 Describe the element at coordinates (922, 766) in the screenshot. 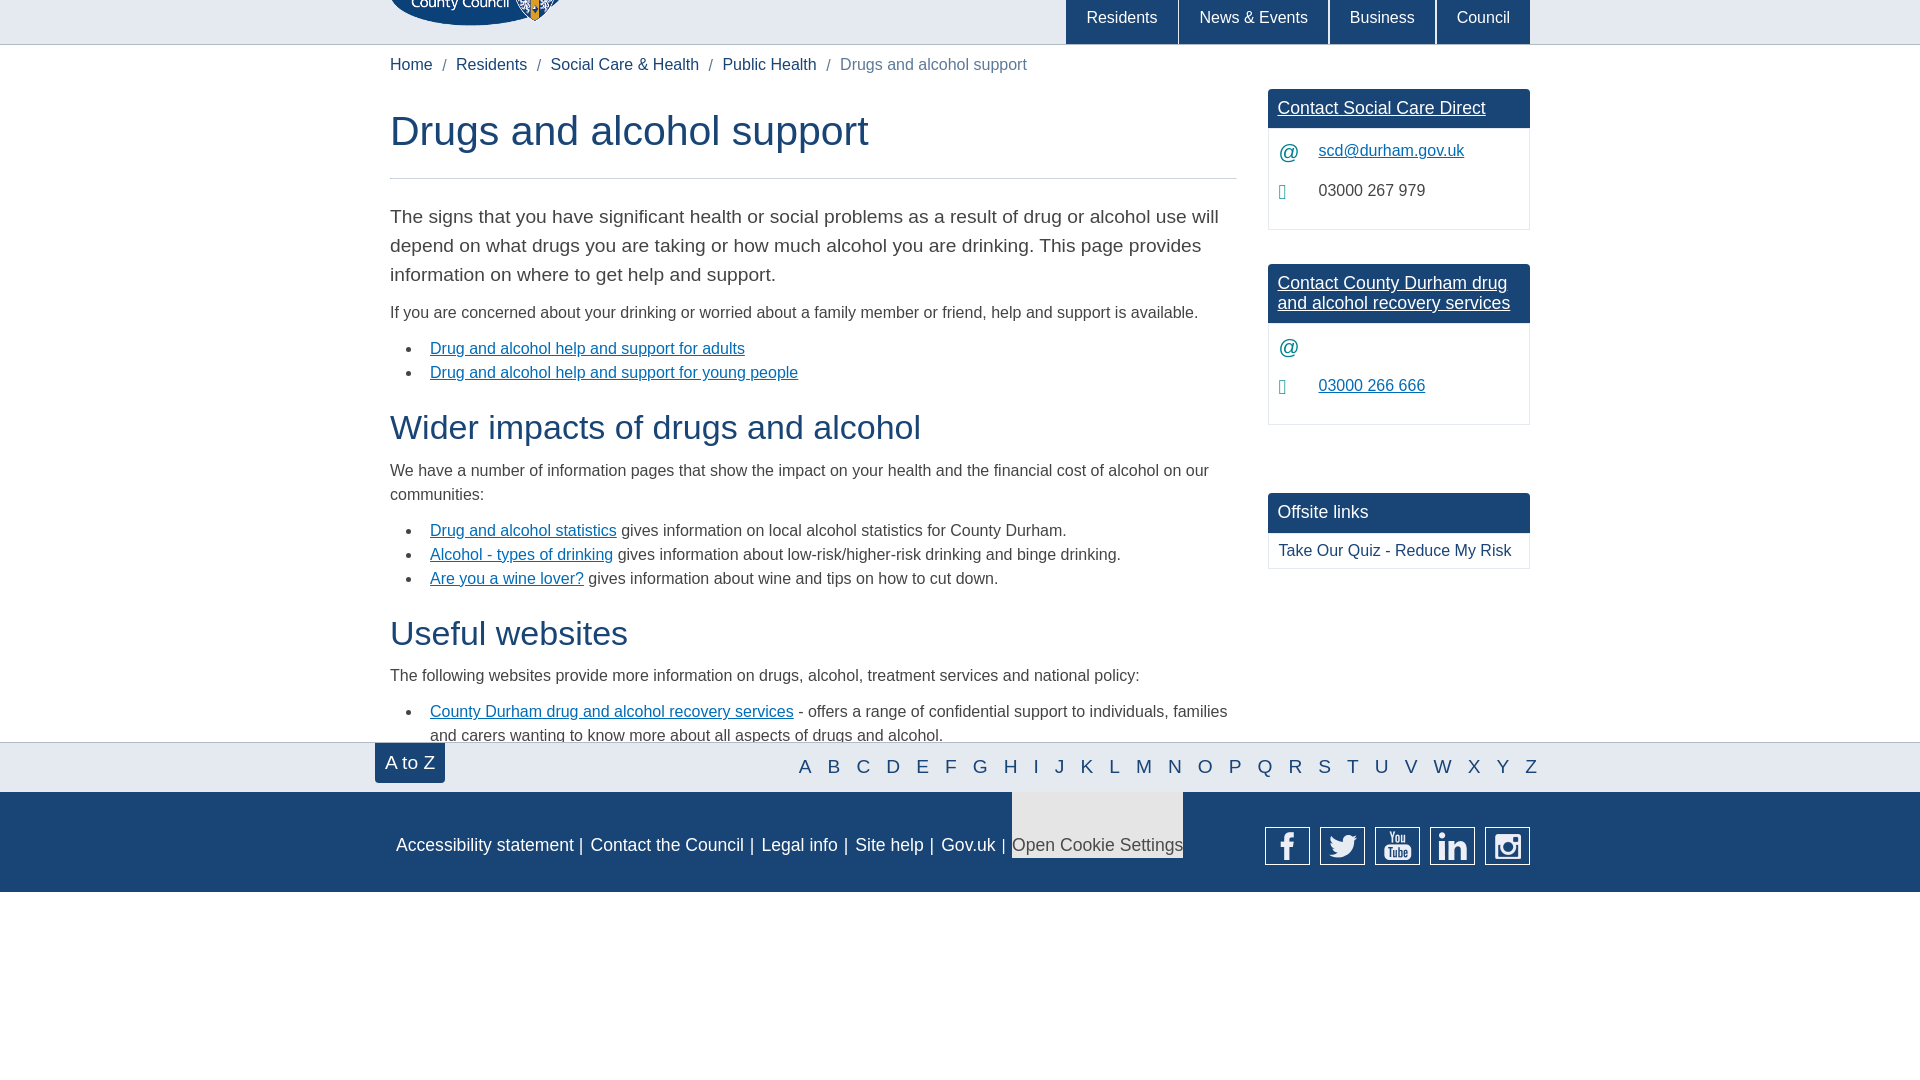

I see `Letter E` at that location.